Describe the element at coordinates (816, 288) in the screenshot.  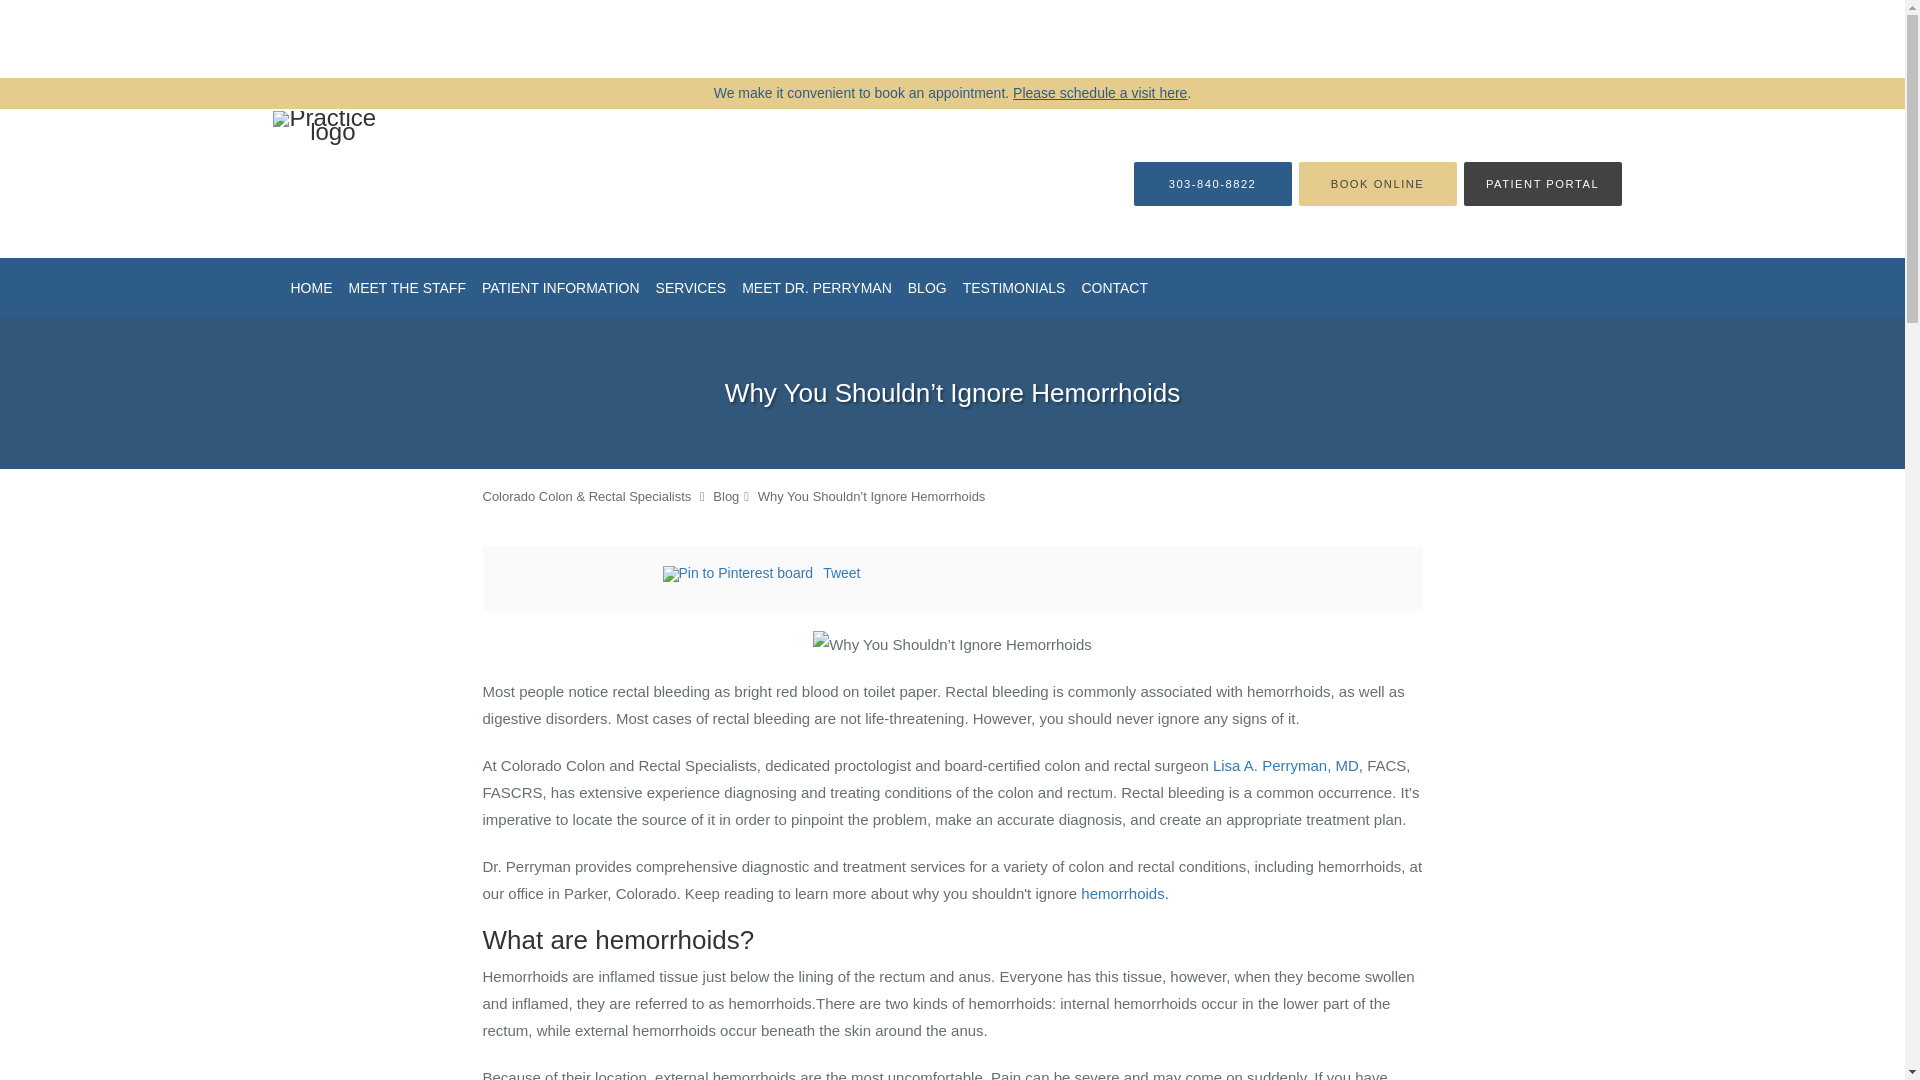
I see `MEET DR. PERRYMAN` at that location.